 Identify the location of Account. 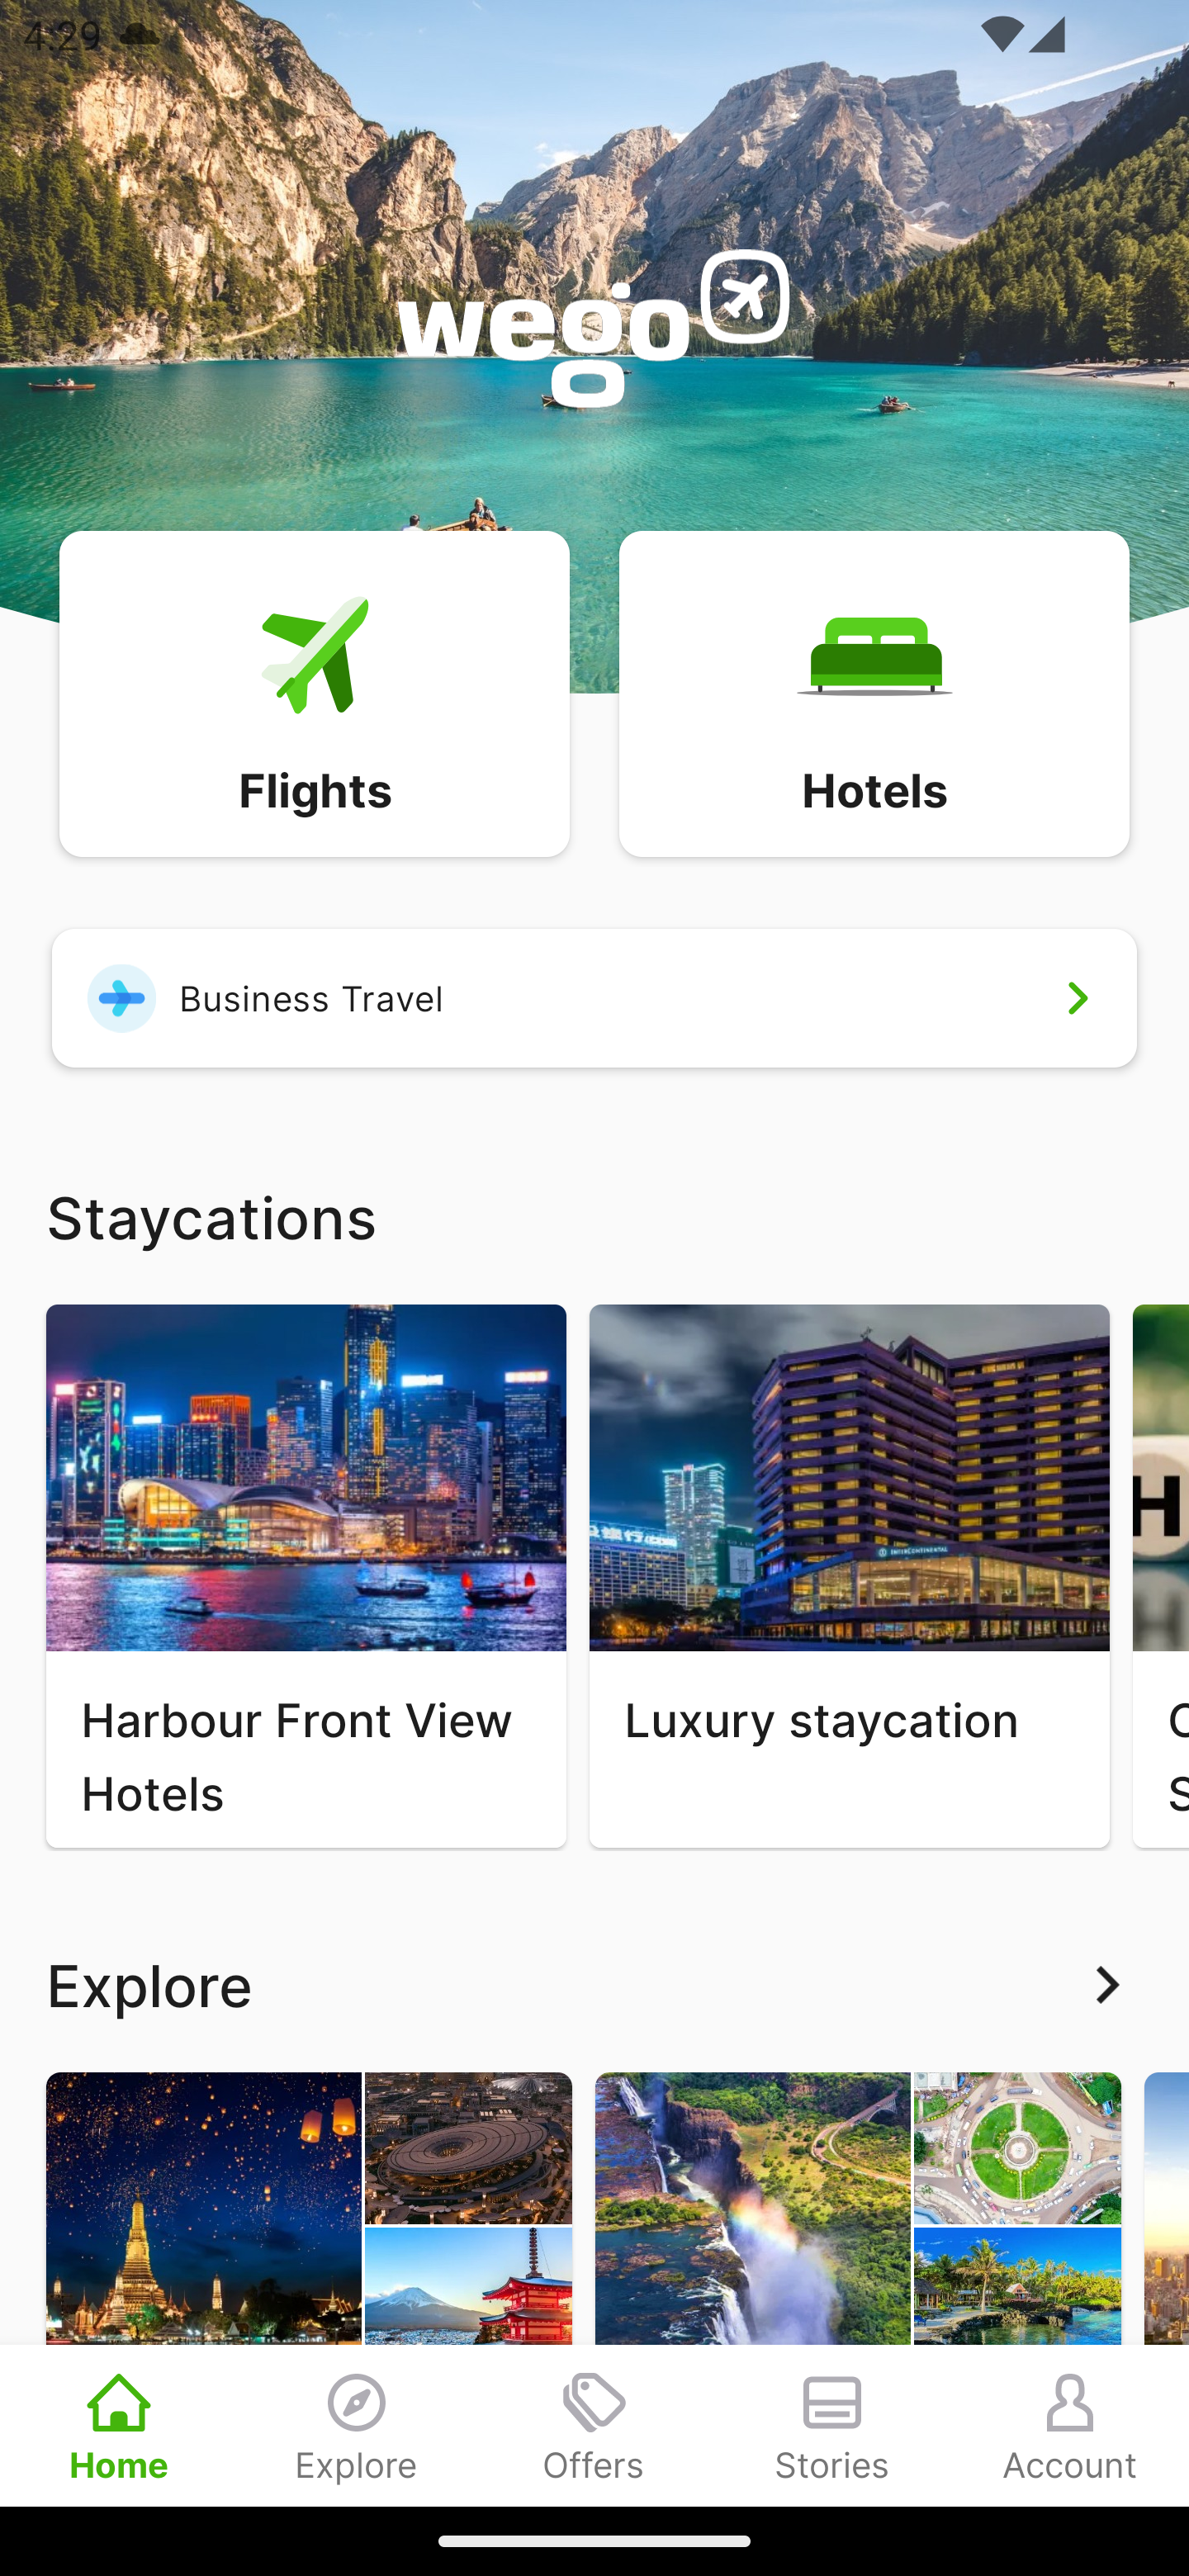
(1070, 2425).